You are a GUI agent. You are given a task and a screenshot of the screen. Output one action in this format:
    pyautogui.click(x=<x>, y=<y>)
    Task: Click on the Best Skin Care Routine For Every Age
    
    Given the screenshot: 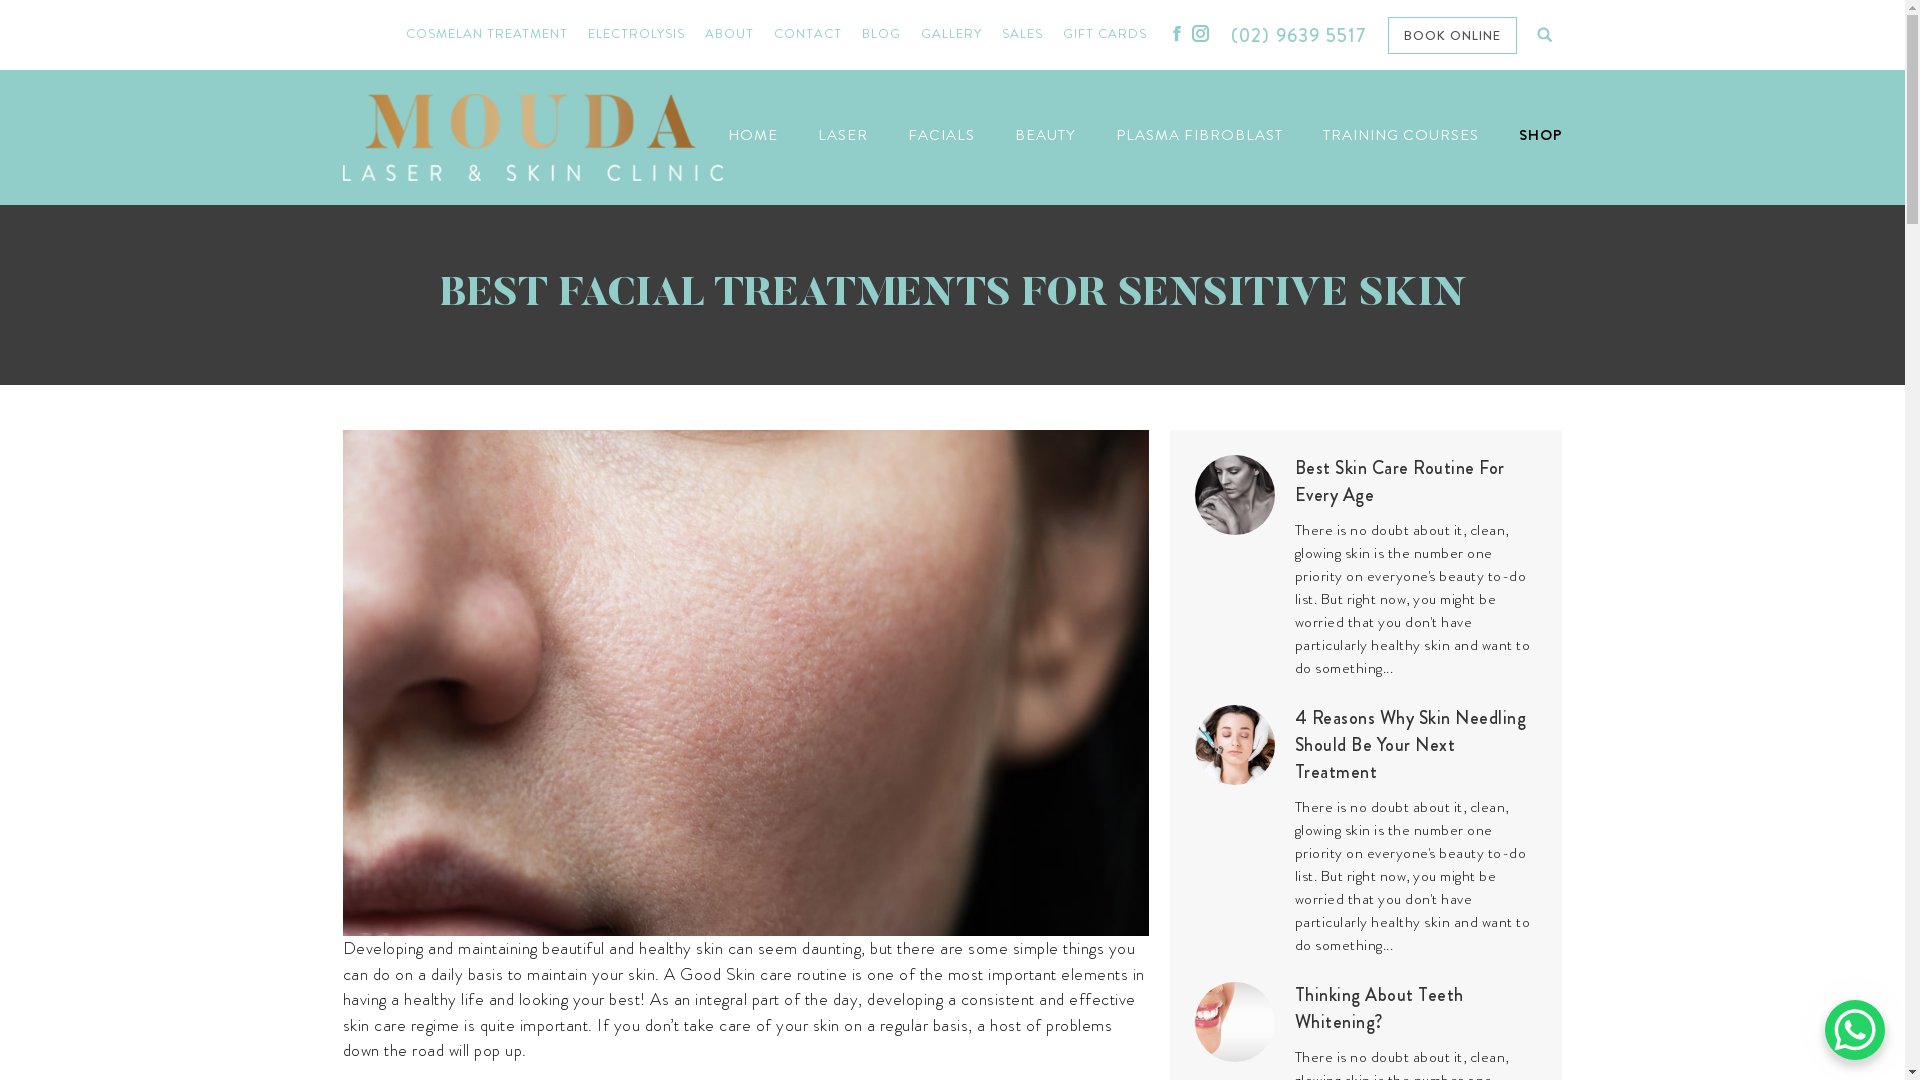 What is the action you would take?
    pyautogui.click(x=1416, y=482)
    